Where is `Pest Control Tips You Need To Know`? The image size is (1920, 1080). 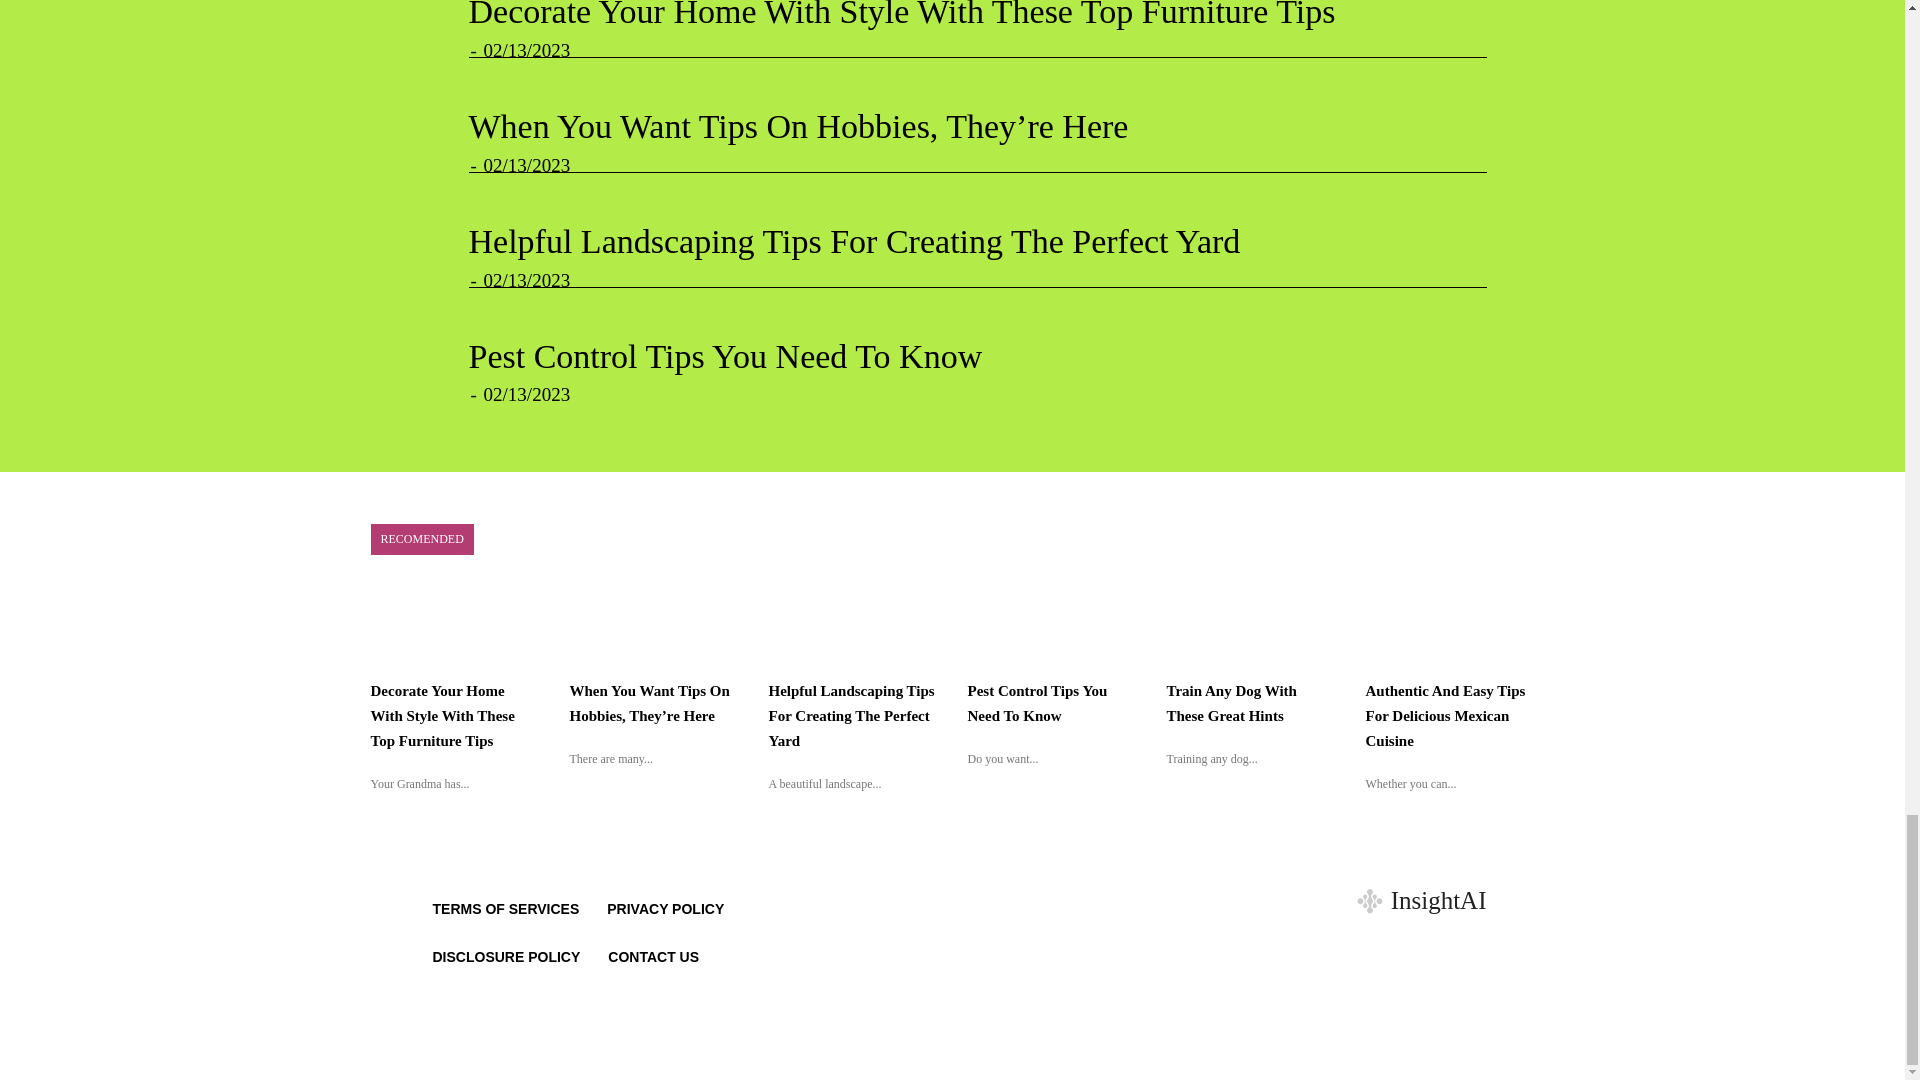
Pest Control Tips You Need To Know is located at coordinates (724, 356).